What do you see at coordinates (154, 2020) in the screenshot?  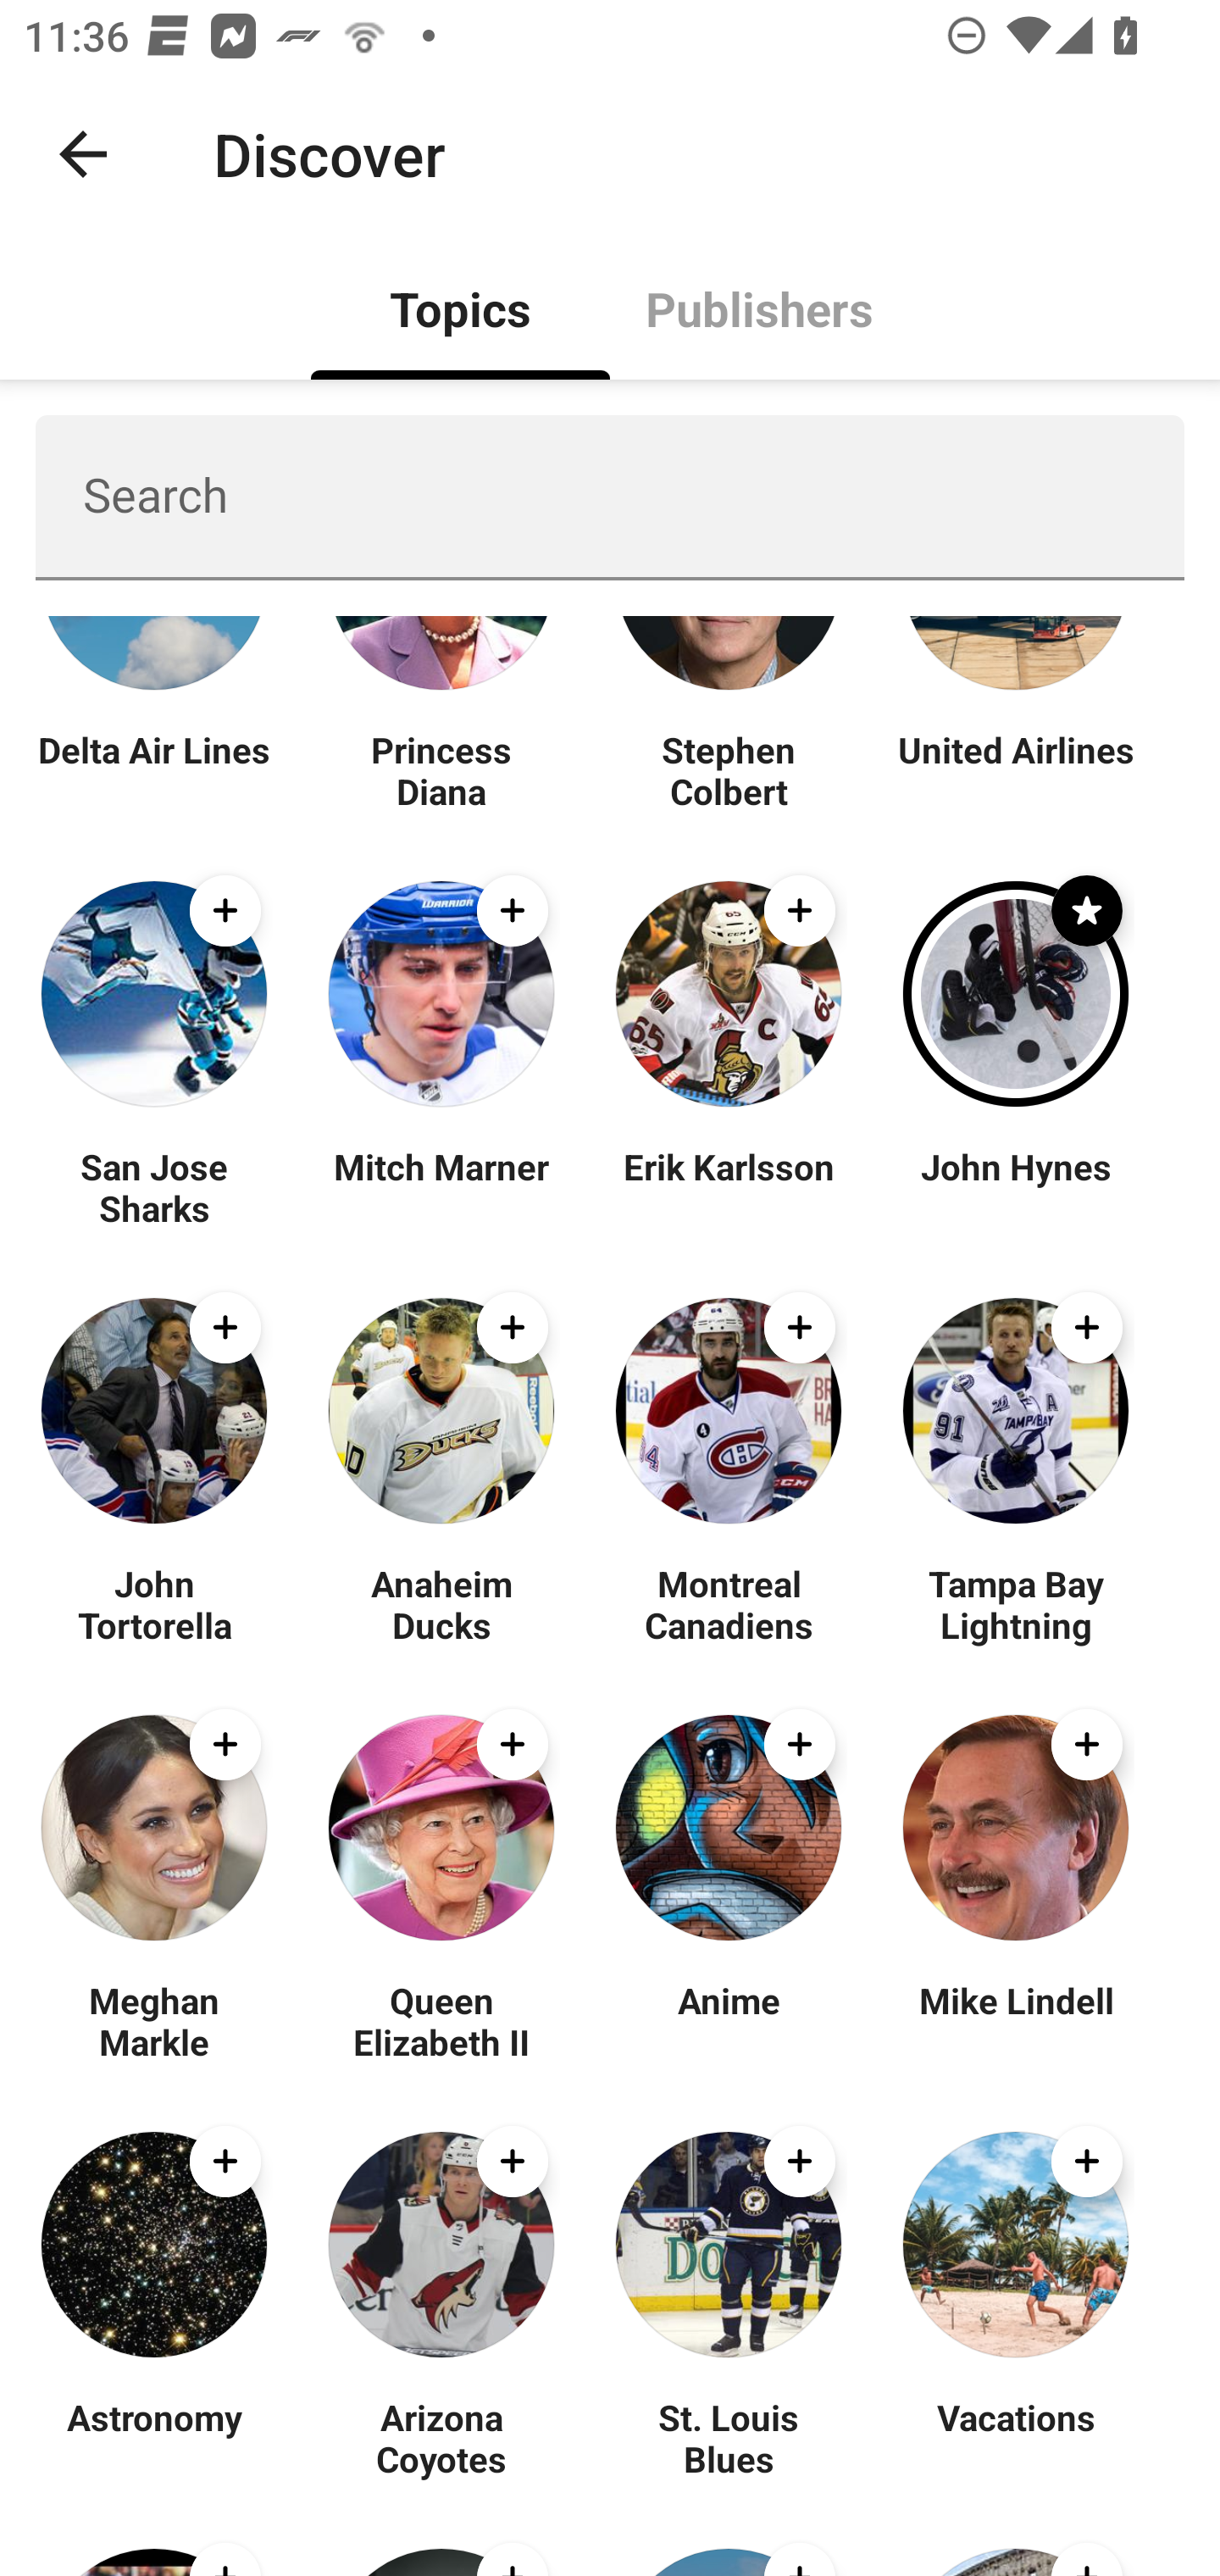 I see `Meghan Markle` at bounding box center [154, 2020].